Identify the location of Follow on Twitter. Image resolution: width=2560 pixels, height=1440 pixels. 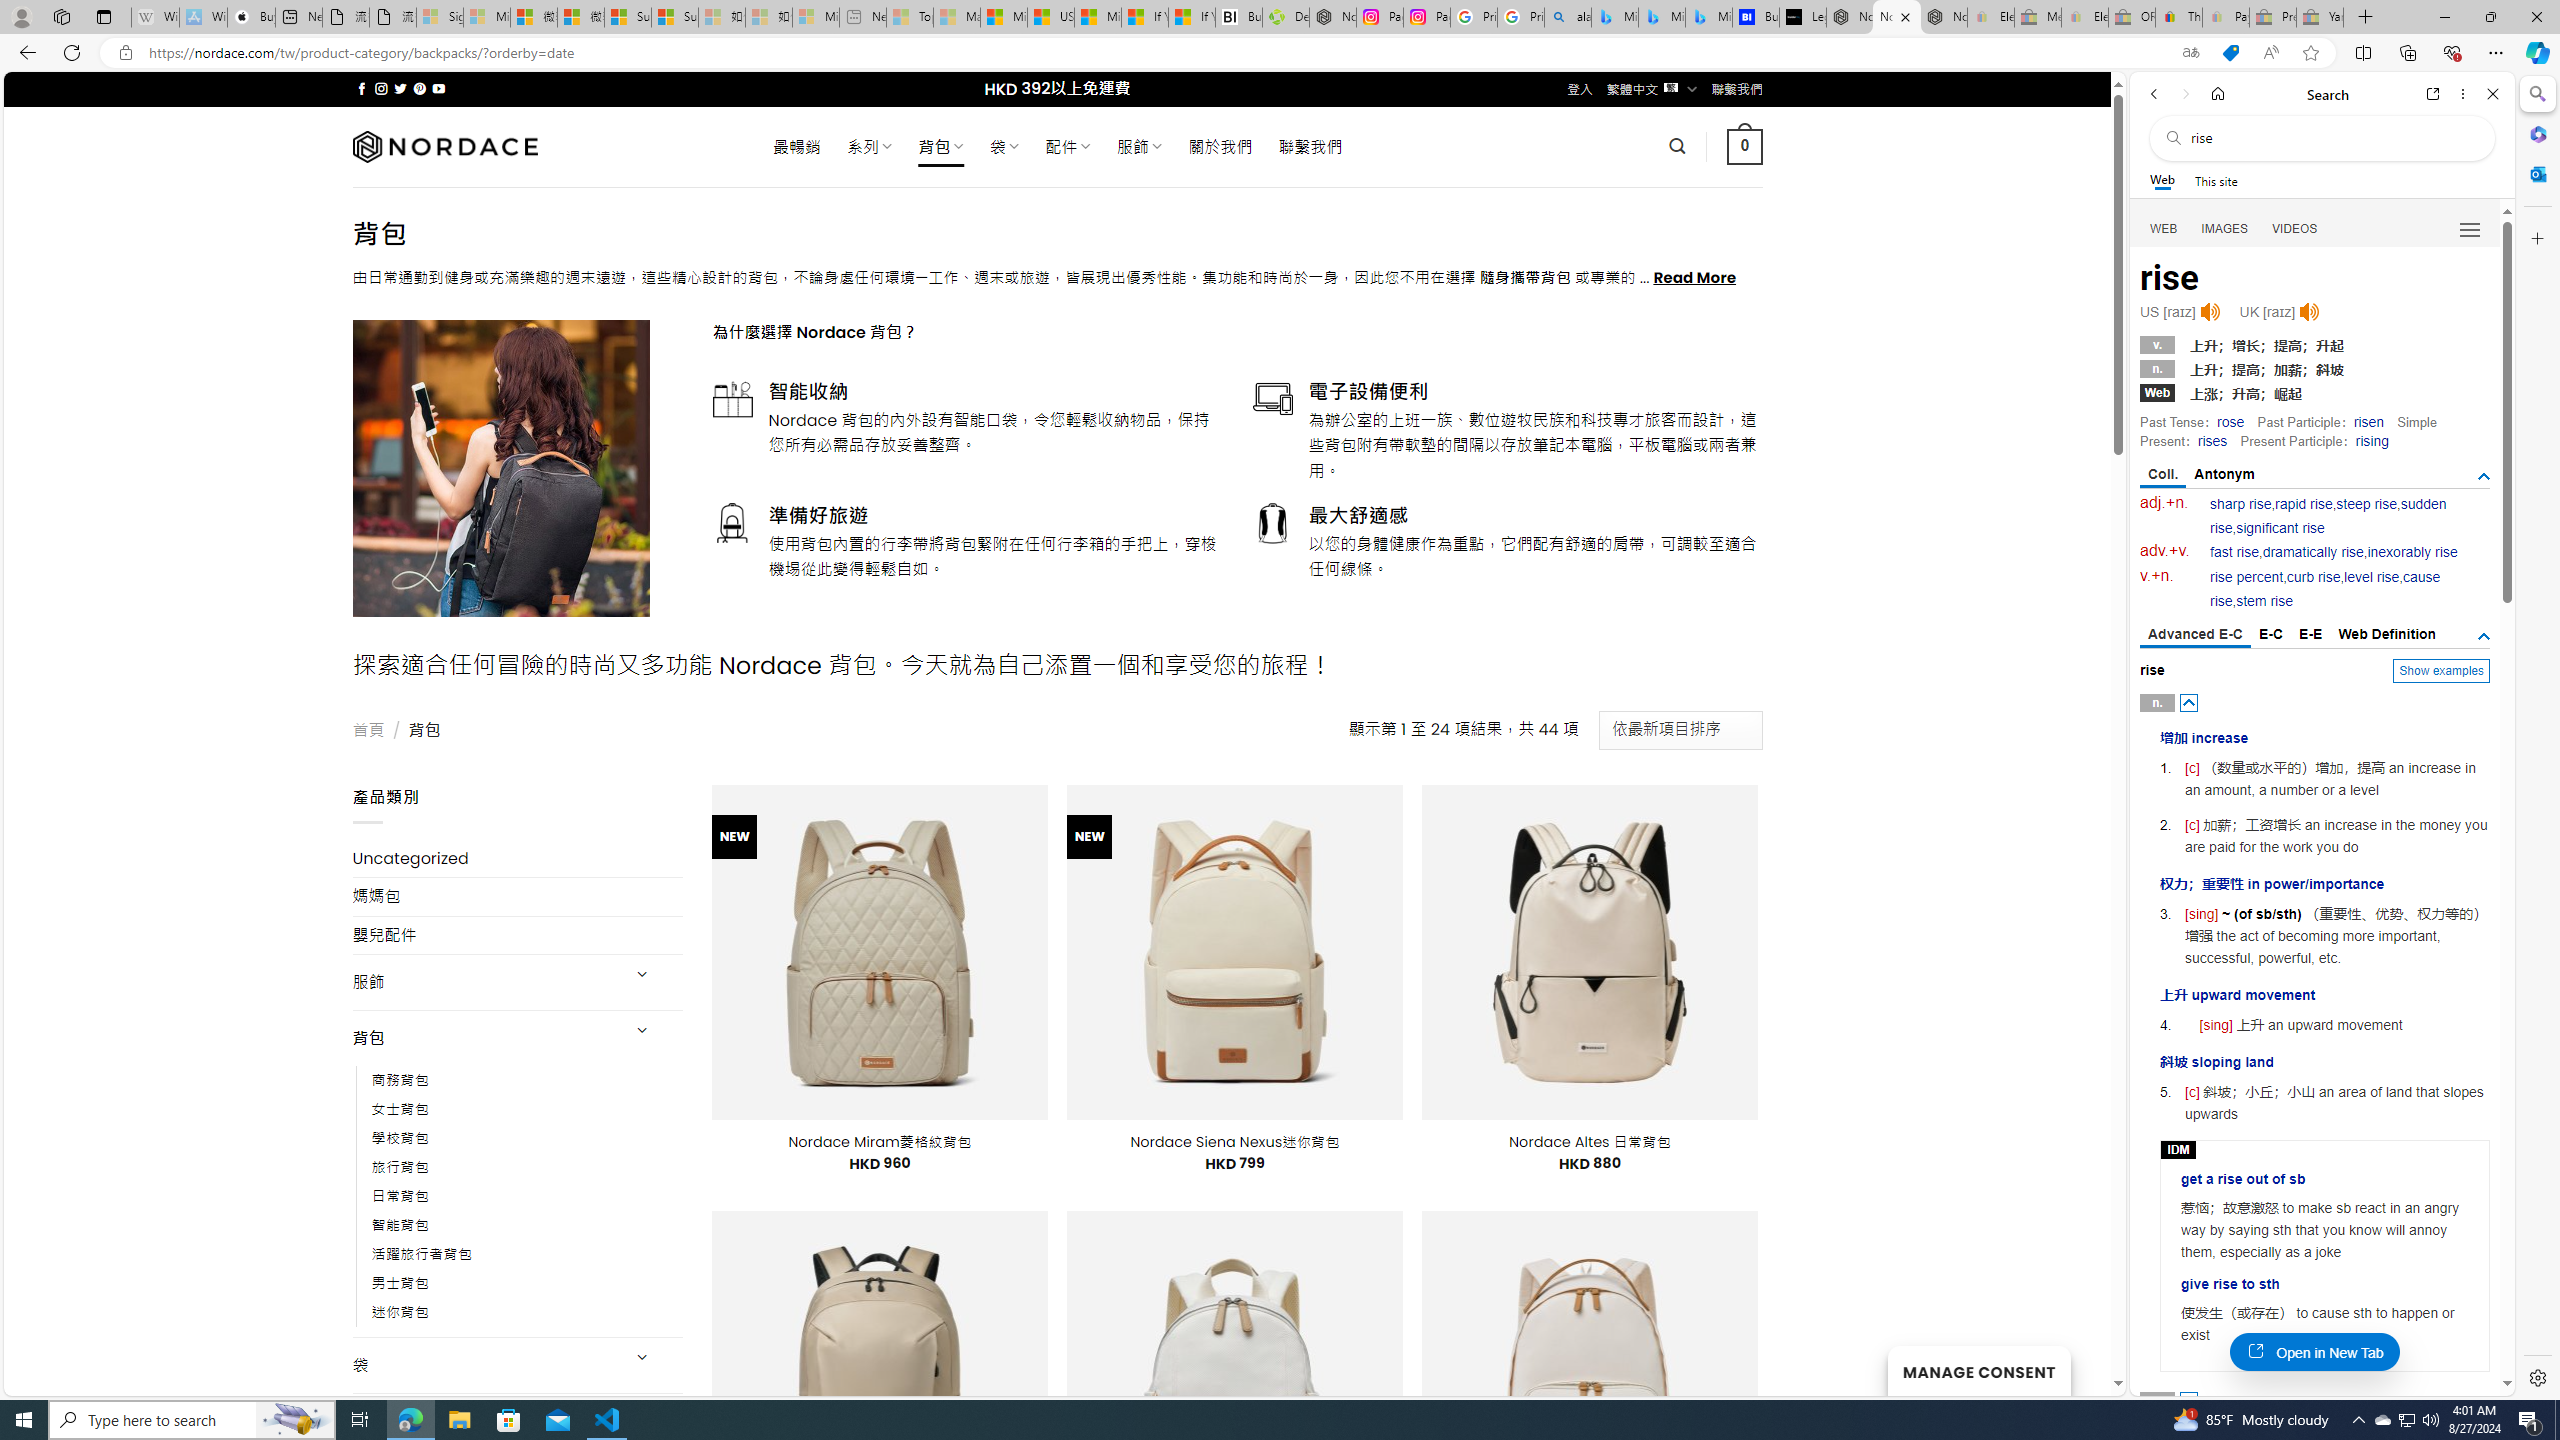
(400, 88).